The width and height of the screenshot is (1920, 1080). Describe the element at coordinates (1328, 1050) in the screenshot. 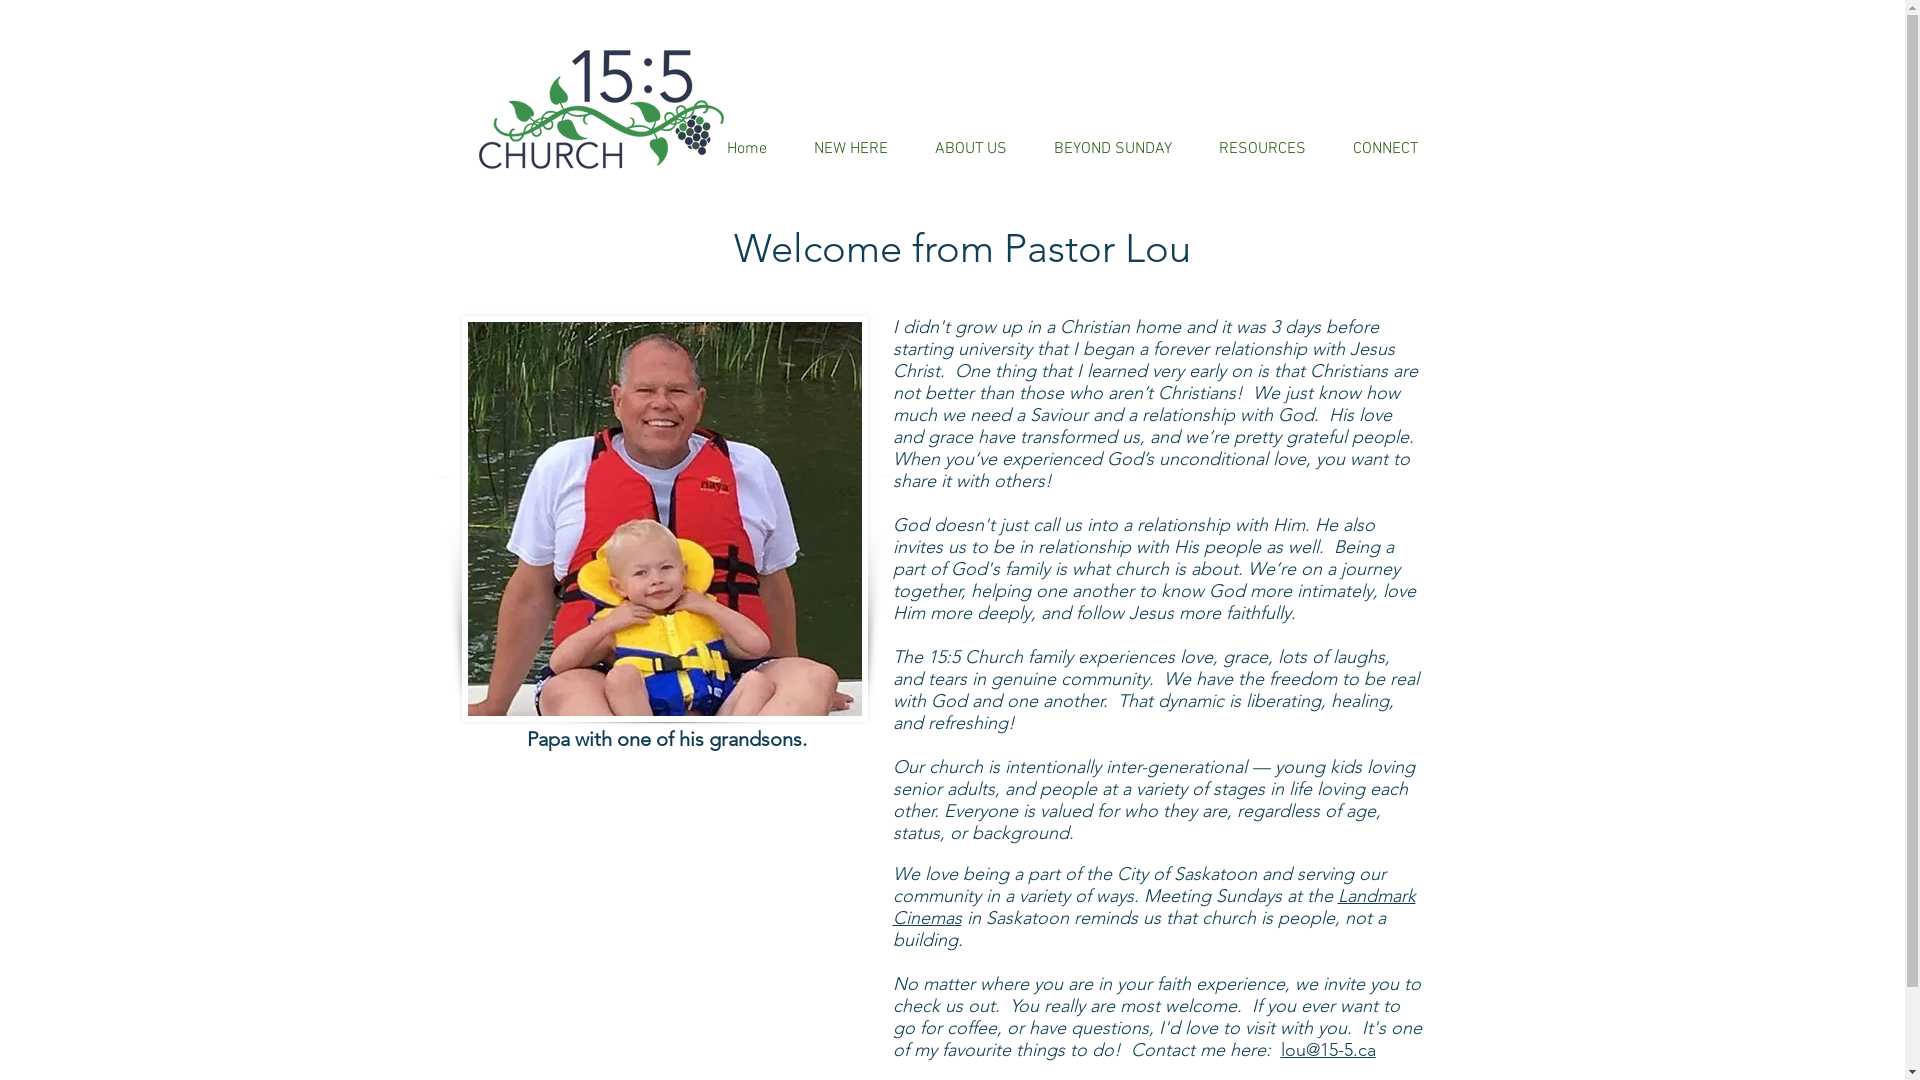

I see `lou@15-5.ca` at that location.